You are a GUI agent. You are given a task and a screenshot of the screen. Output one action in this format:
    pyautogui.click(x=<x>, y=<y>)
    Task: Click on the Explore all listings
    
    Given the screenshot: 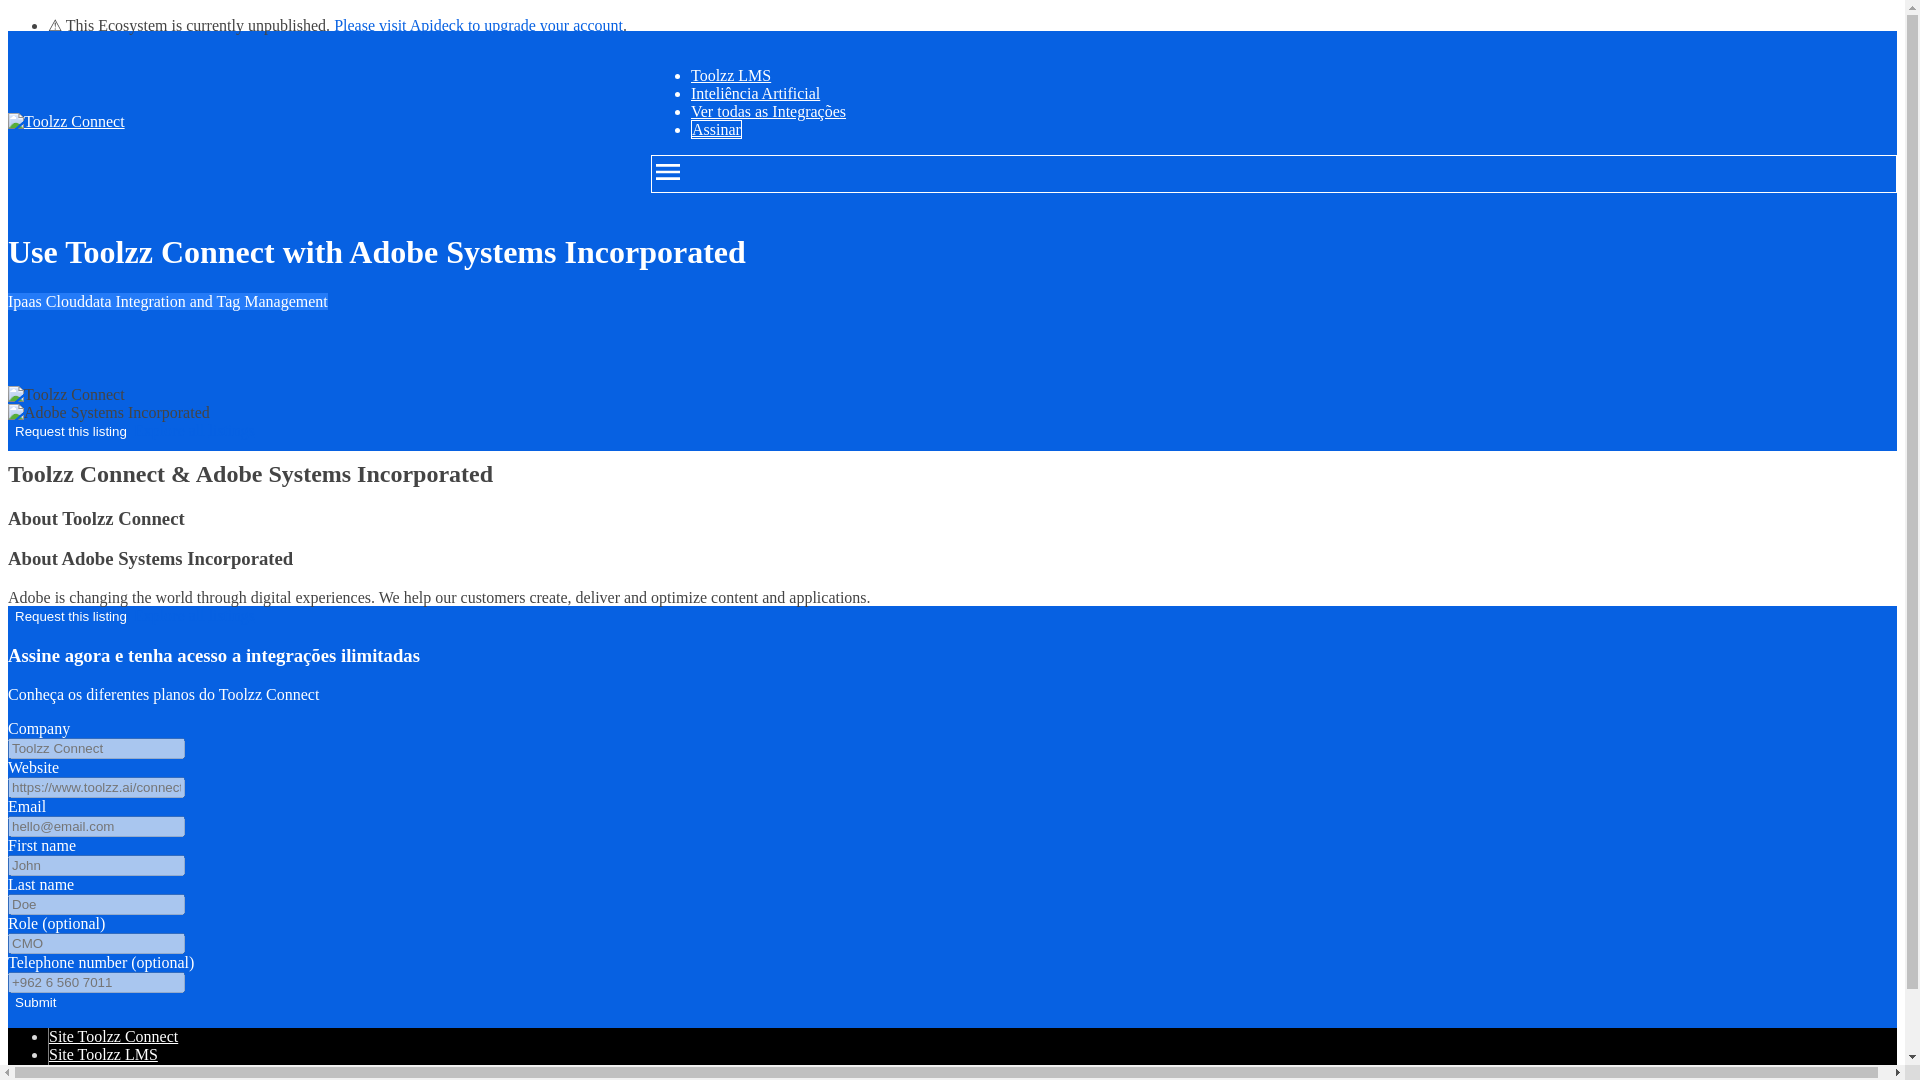 What is the action you would take?
    pyautogui.click(x=194, y=615)
    